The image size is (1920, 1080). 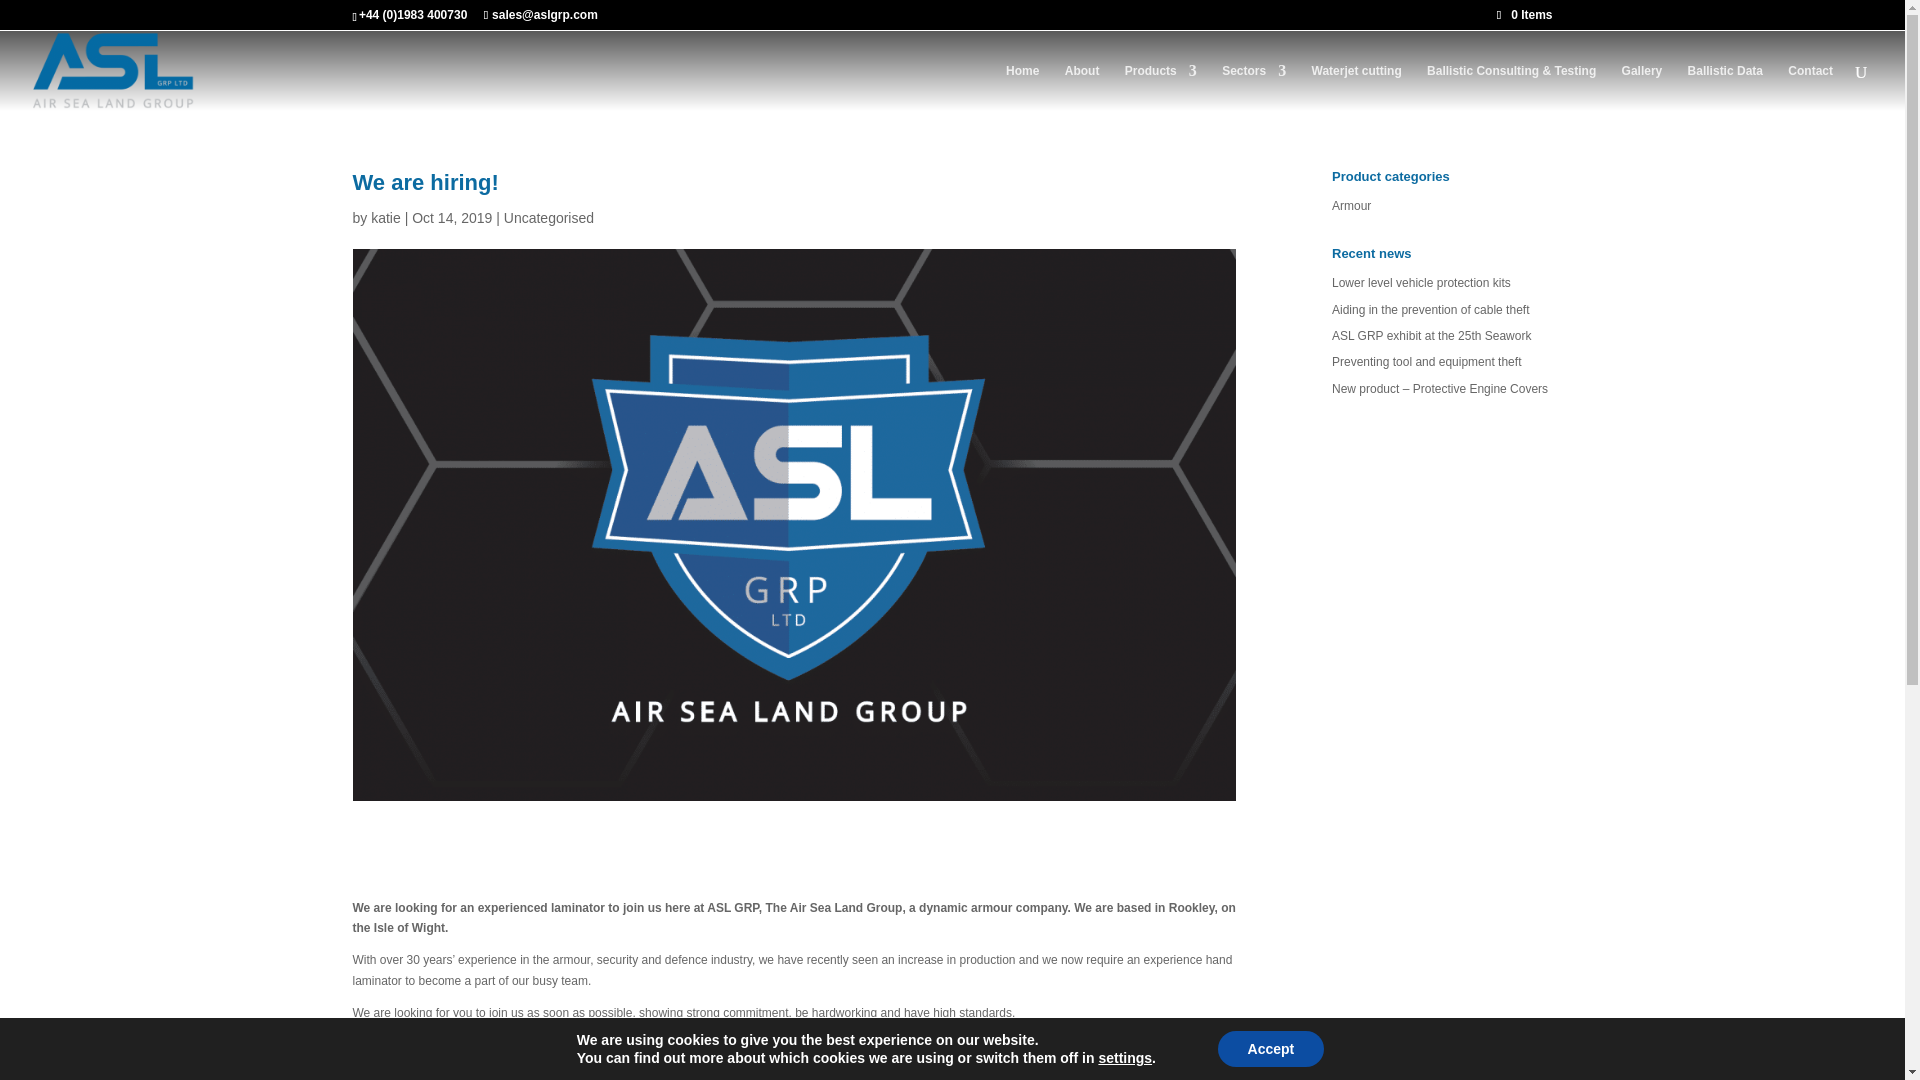 I want to click on Products, so click(x=1160, y=87).